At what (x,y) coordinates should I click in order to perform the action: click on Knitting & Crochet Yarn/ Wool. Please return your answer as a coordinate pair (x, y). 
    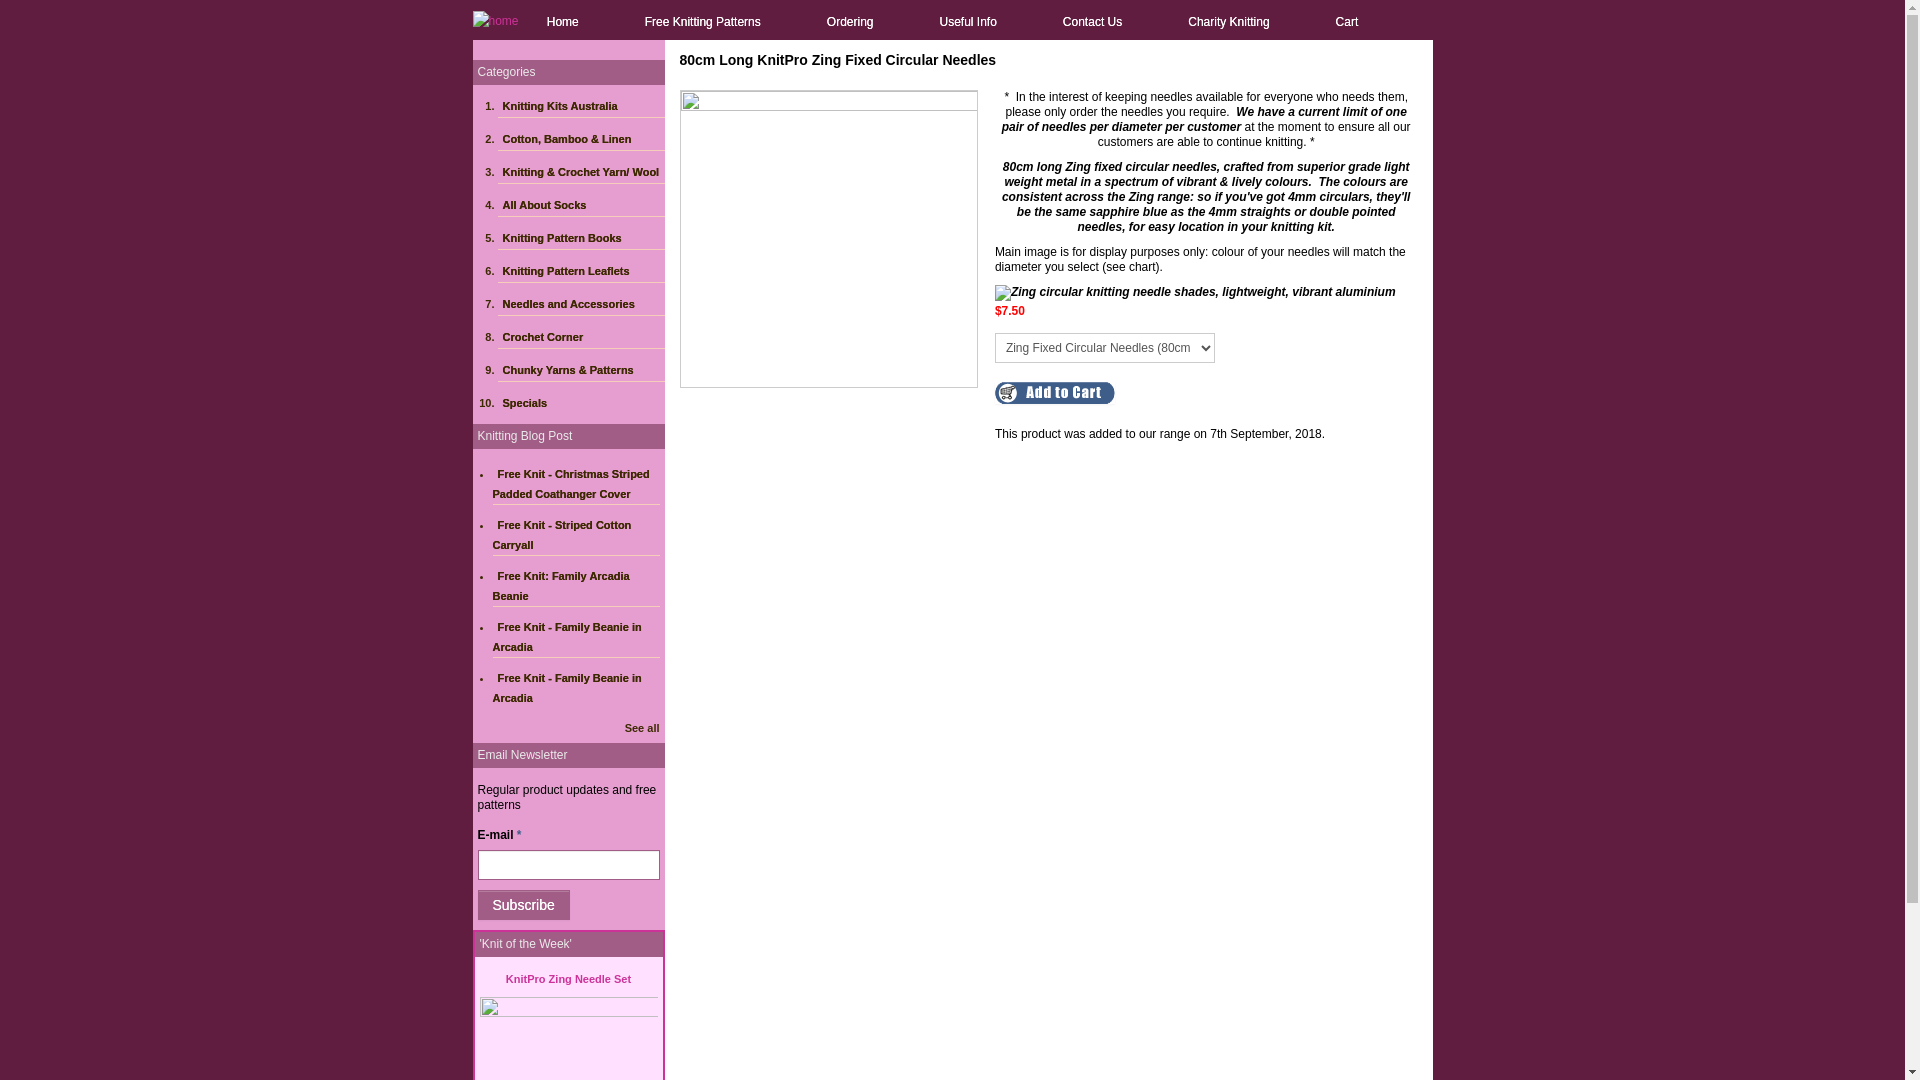
    Looking at the image, I should click on (582, 172).